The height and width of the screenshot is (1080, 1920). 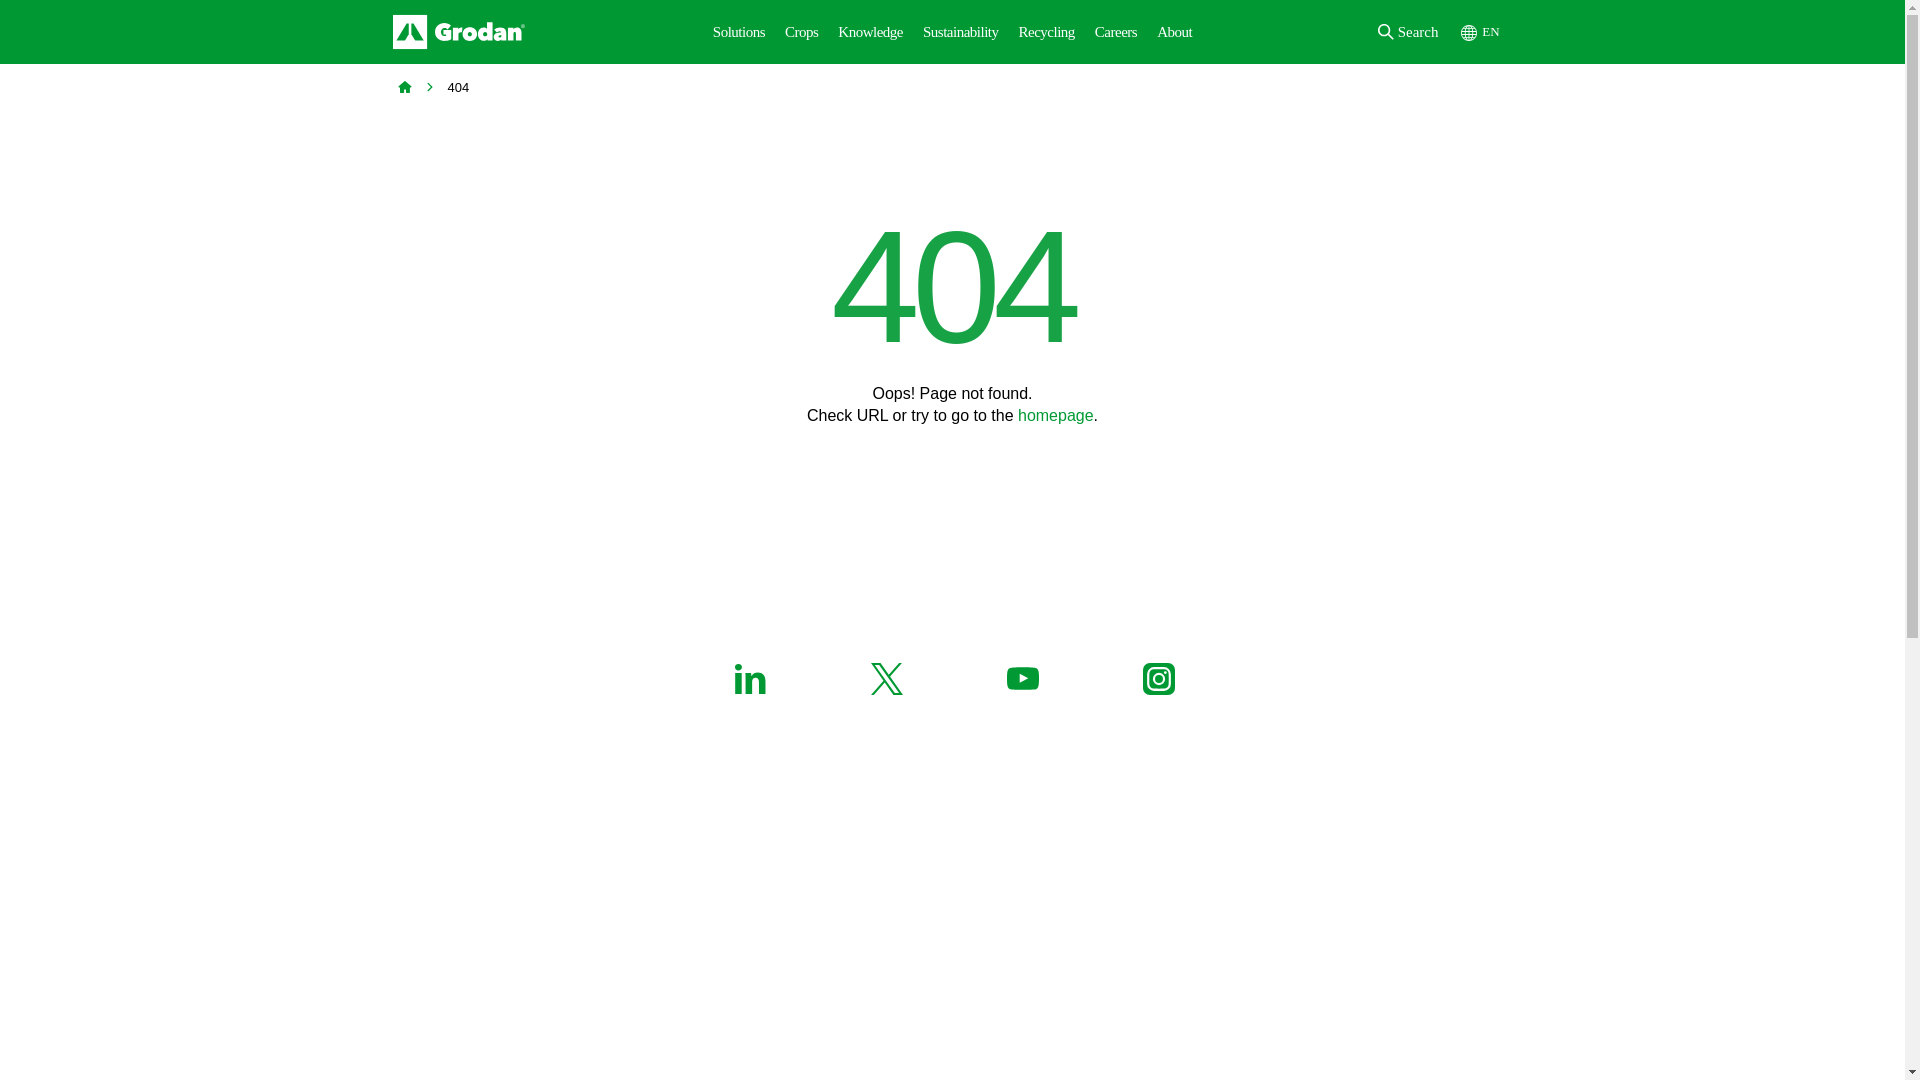 I want to click on About, so click(x=1174, y=32).